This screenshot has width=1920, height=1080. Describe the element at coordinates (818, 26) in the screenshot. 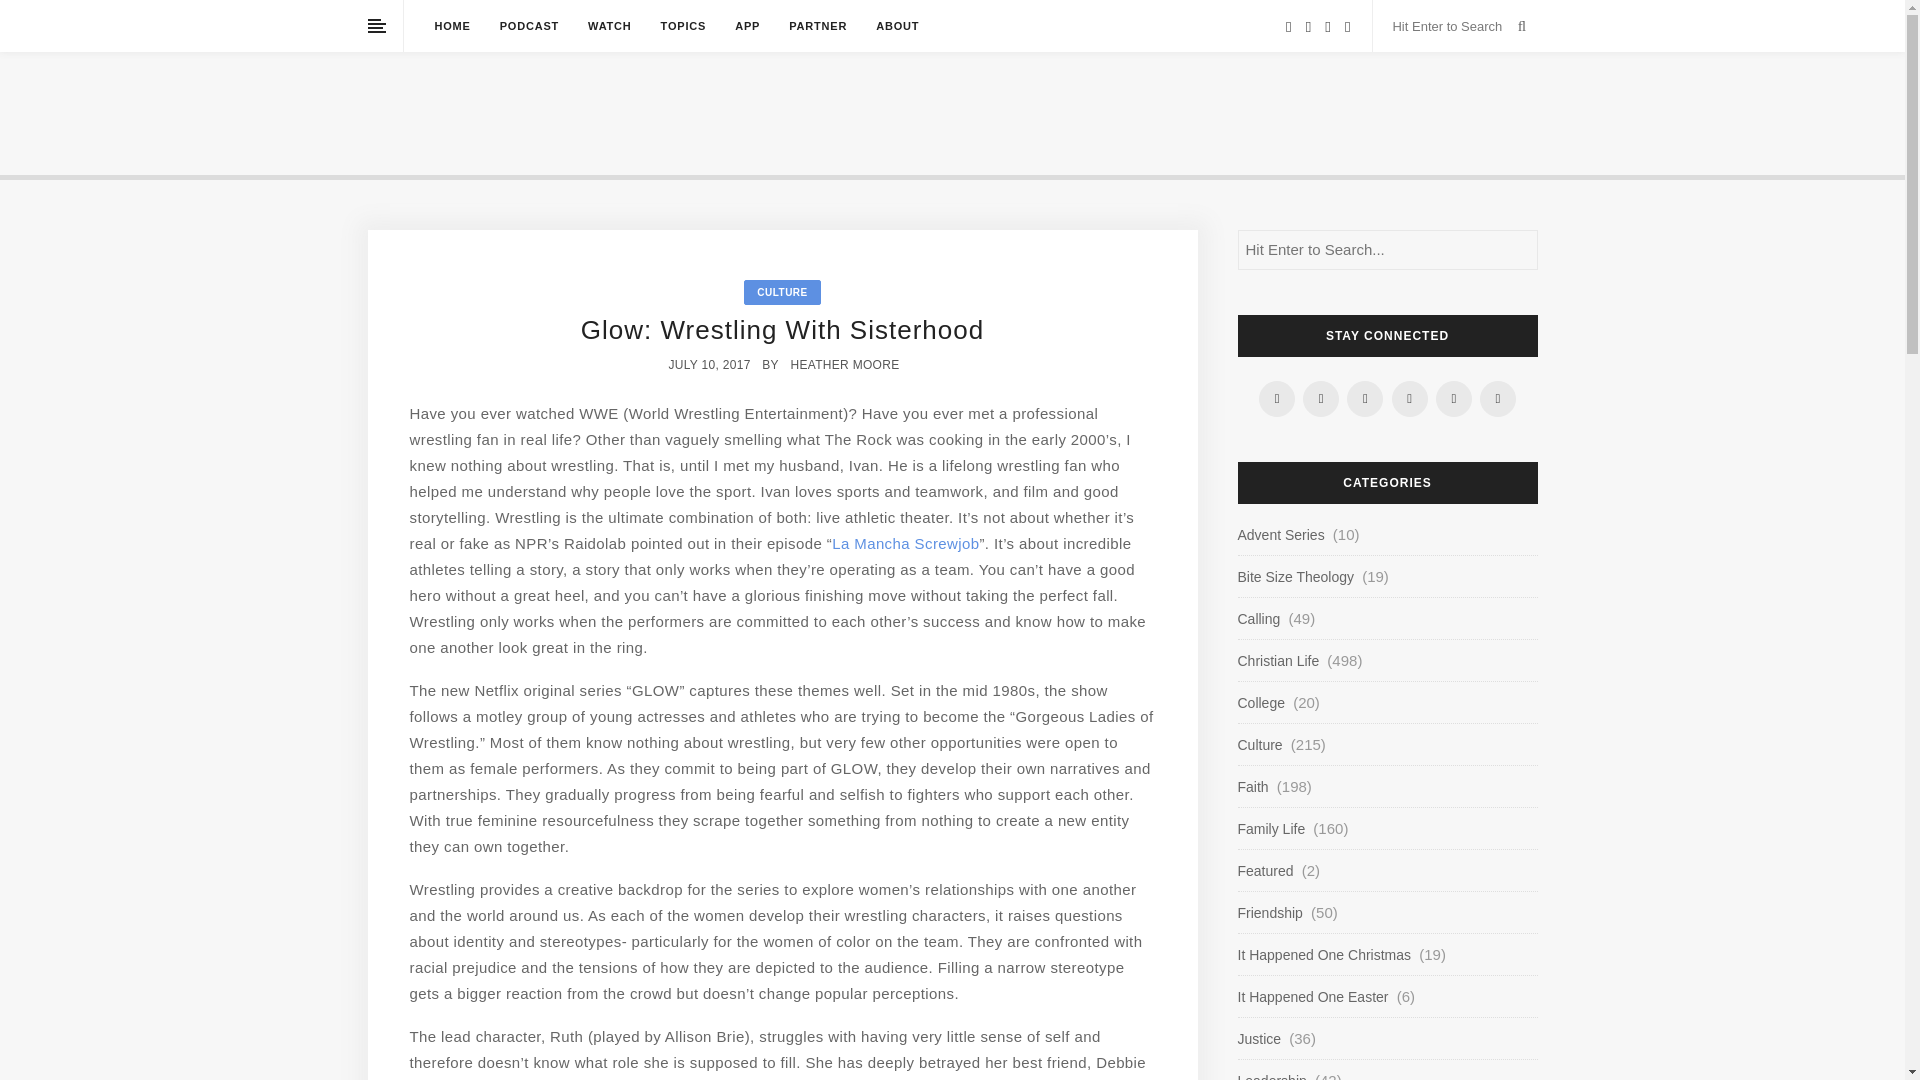

I see `PARTNER` at that location.